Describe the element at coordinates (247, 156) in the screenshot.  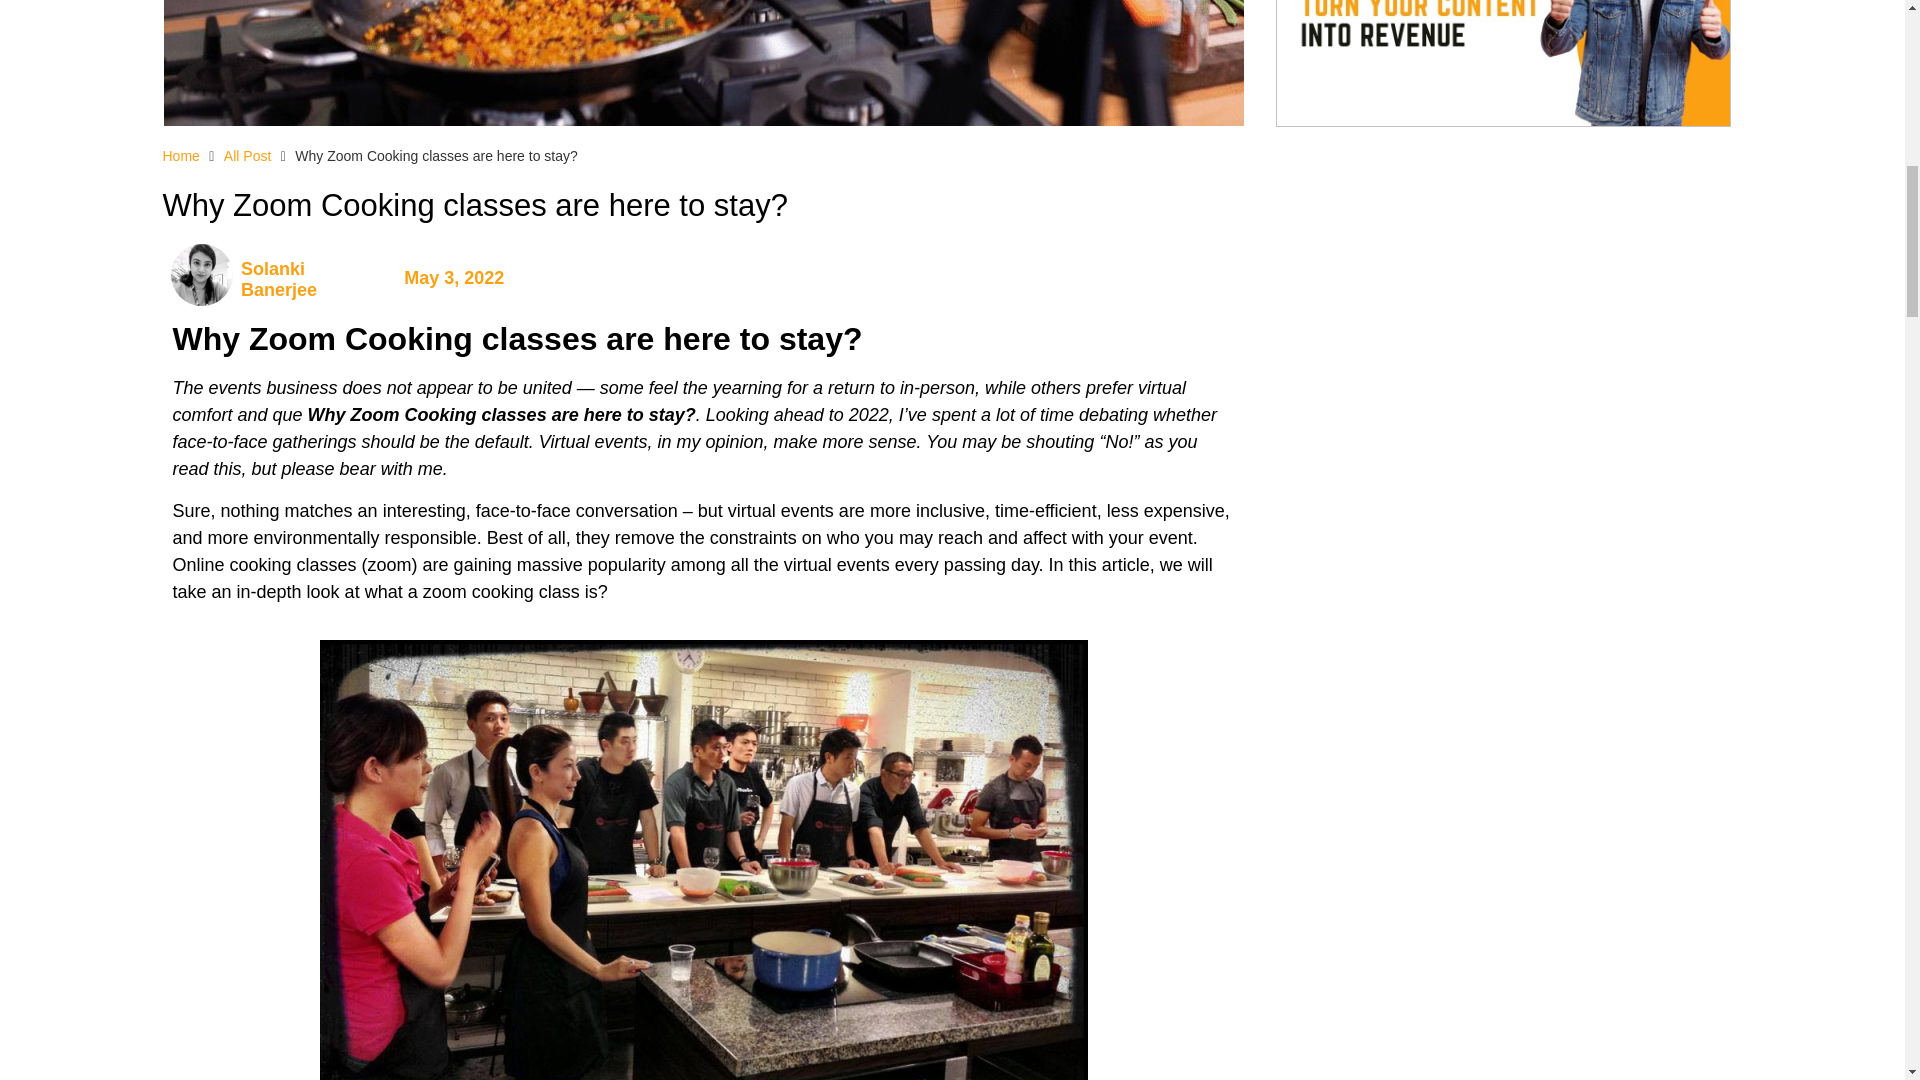
I see `All Post` at that location.